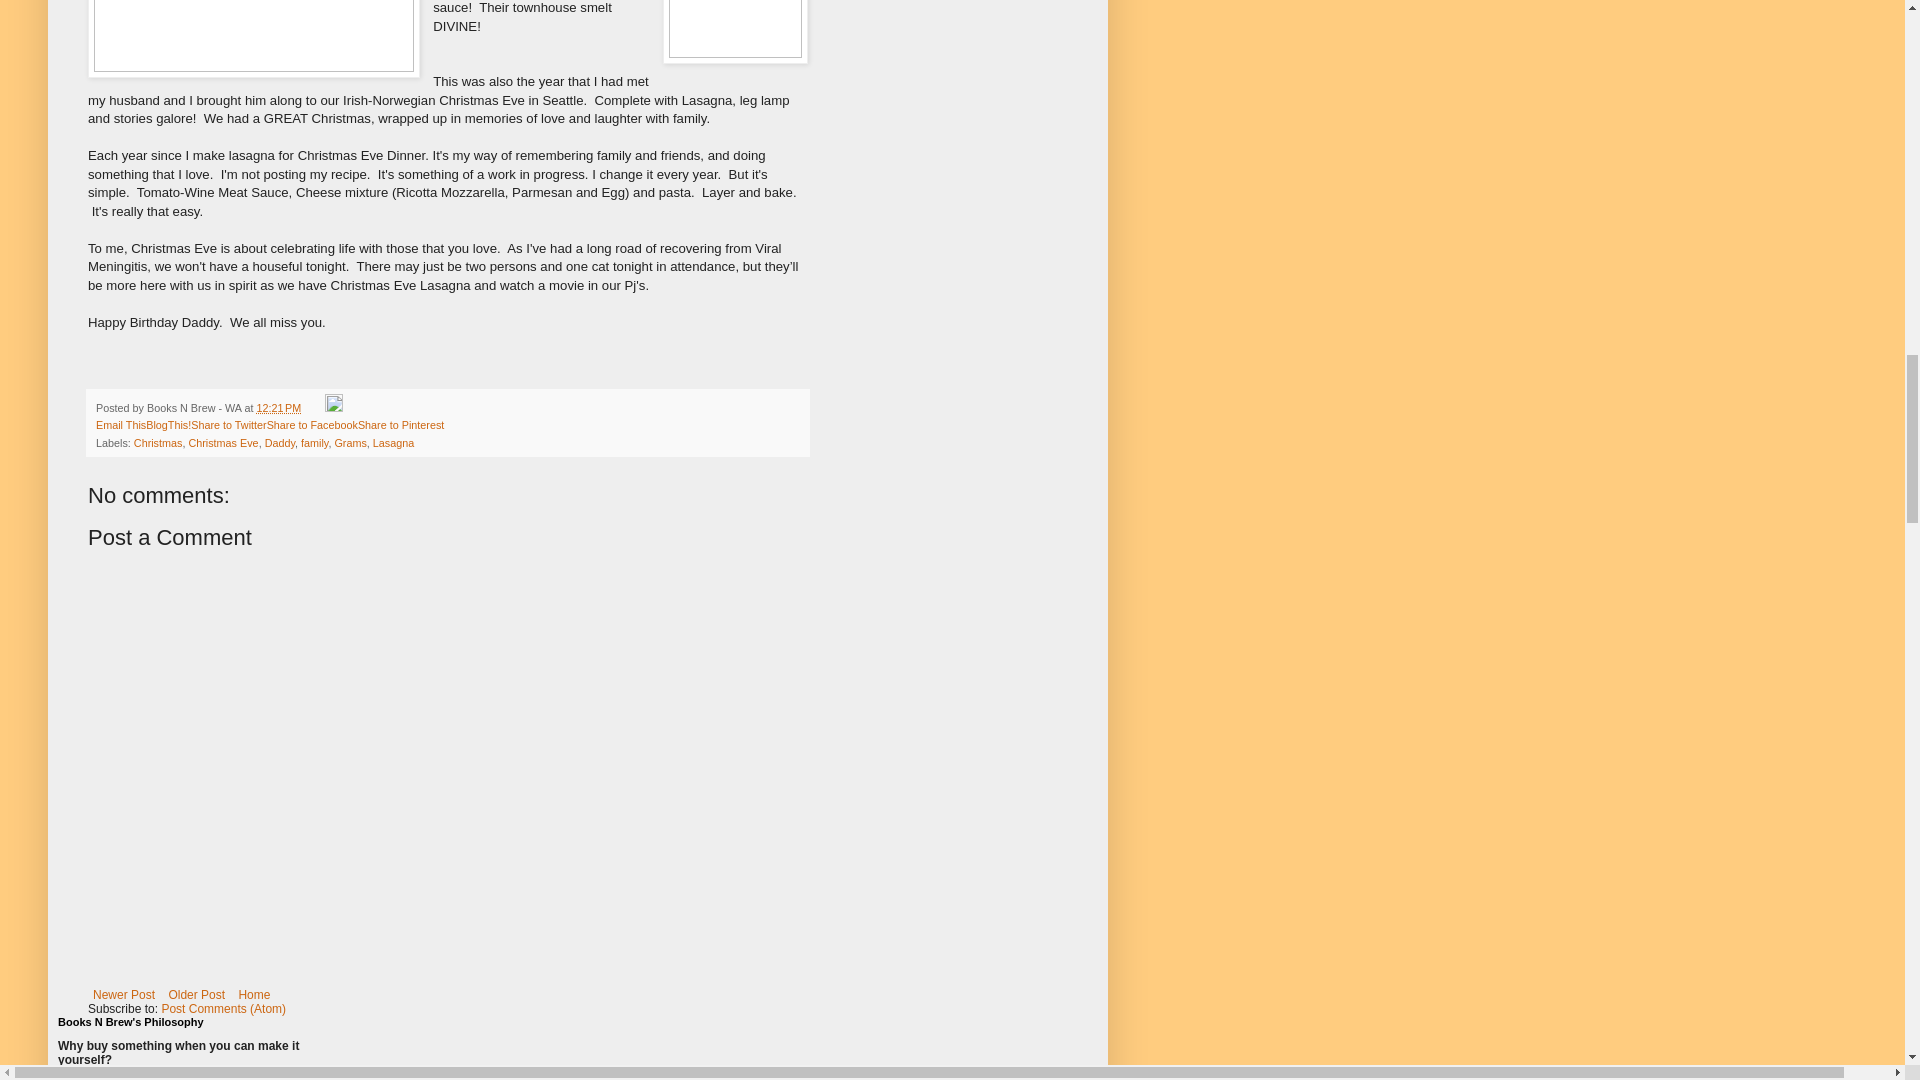 Image resolution: width=1920 pixels, height=1080 pixels. Describe the element at coordinates (120, 424) in the screenshot. I see `Email This` at that location.